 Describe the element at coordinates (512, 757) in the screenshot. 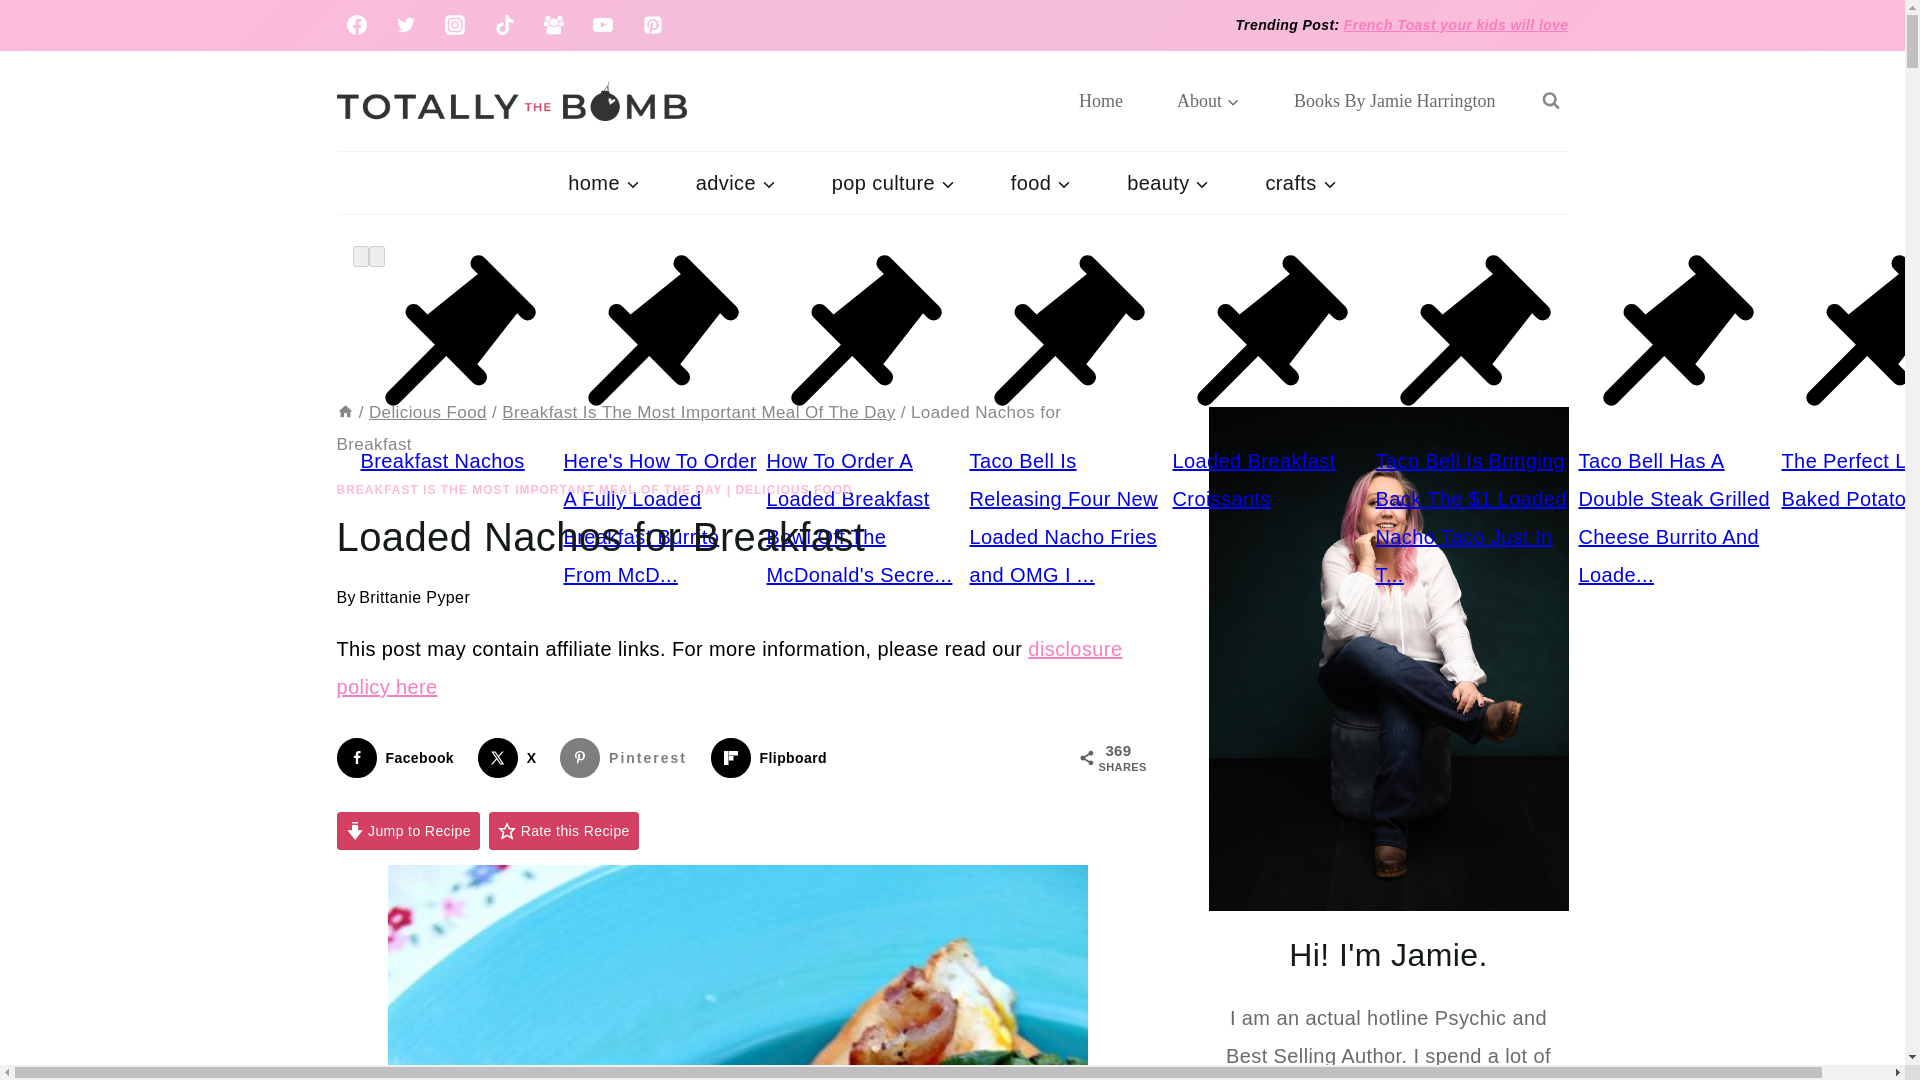

I see `Share on X` at that location.